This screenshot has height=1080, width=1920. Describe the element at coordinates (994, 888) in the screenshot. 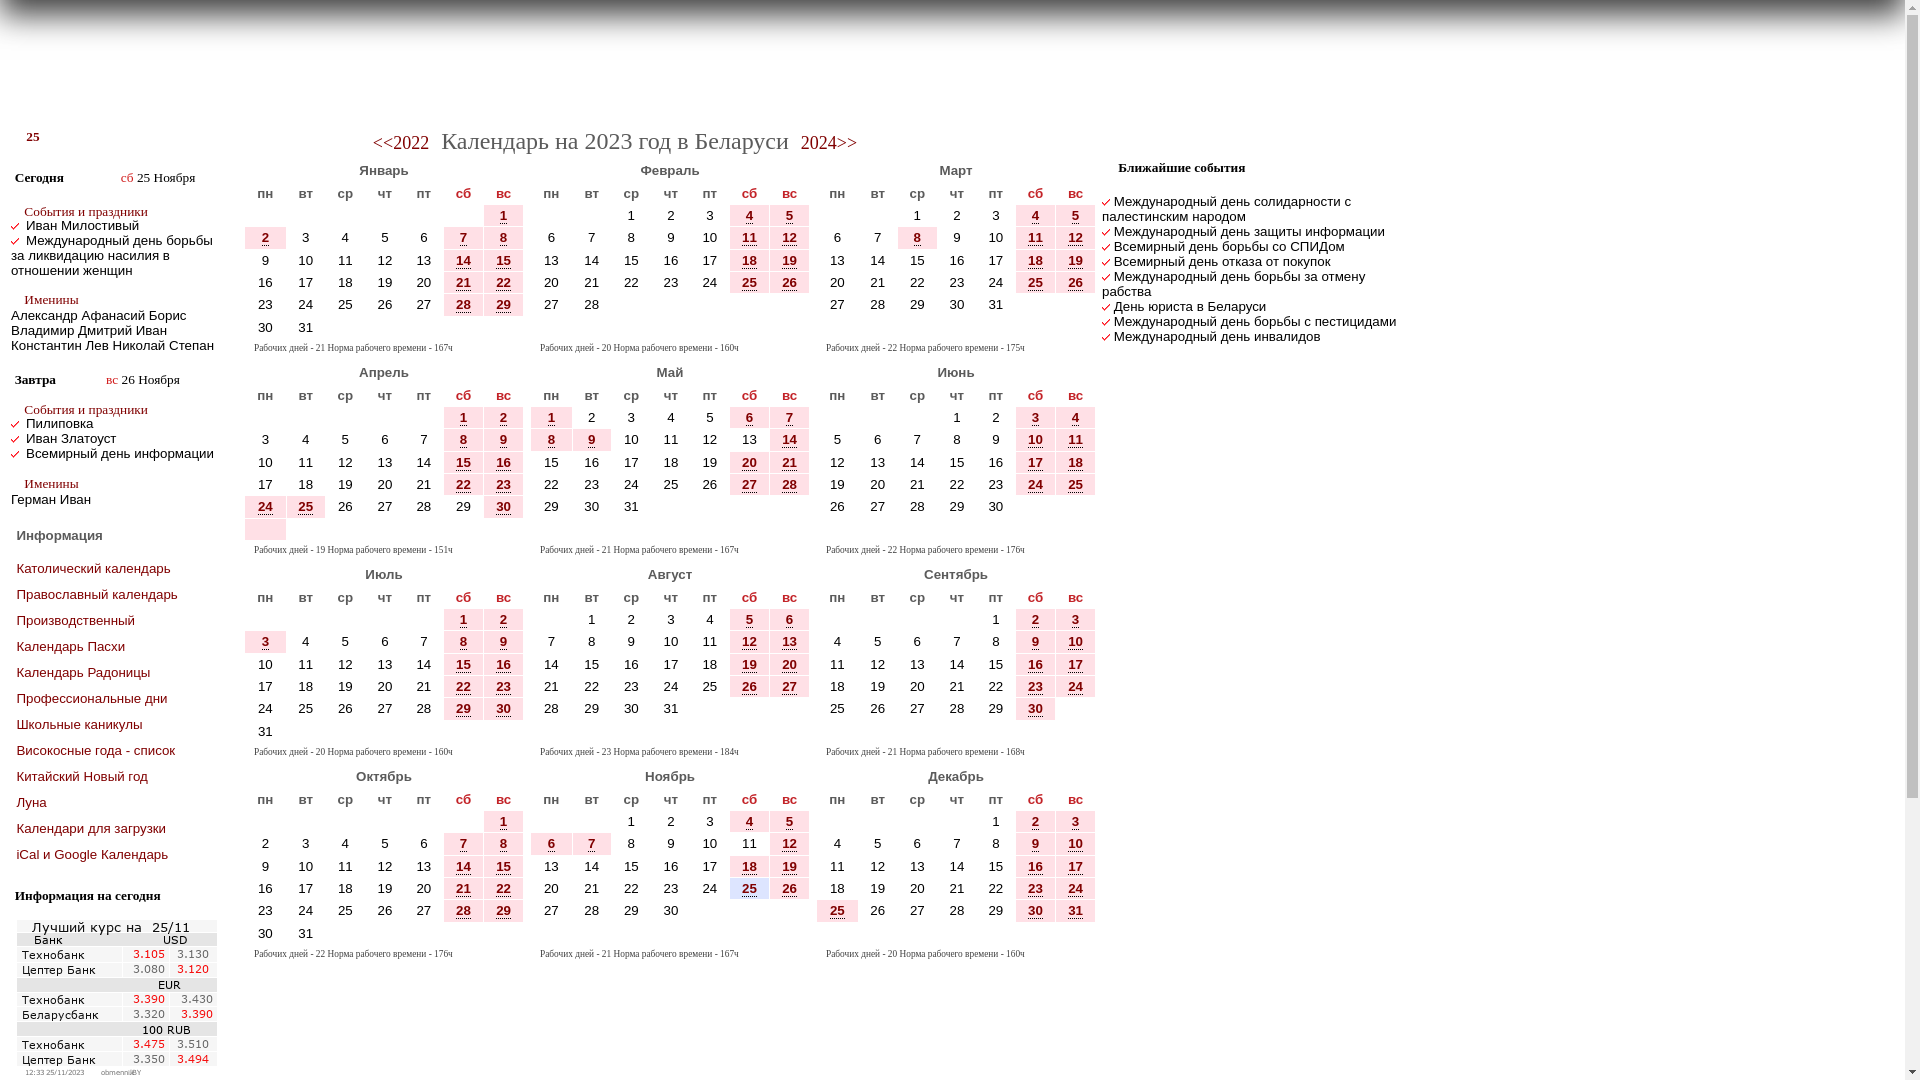

I see `22` at that location.